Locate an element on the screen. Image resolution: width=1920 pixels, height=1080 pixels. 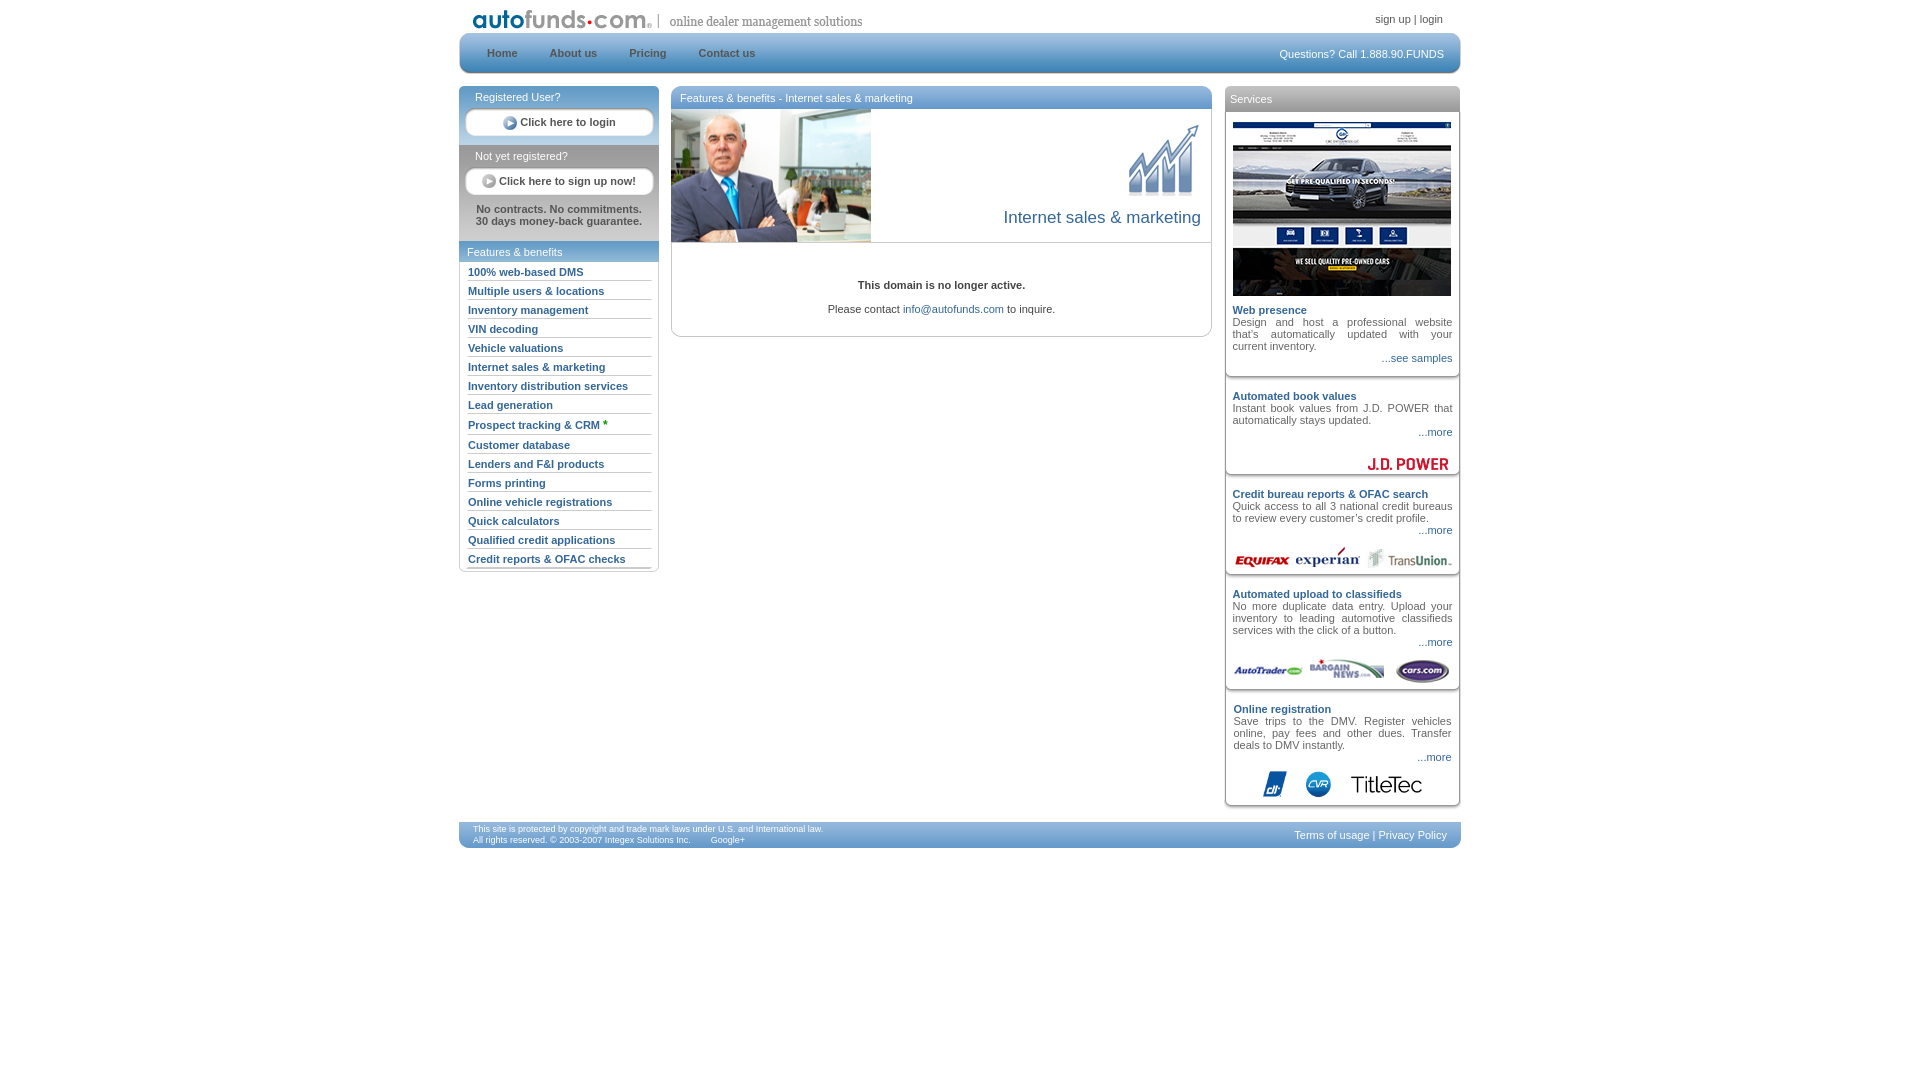
100% web-based DMS is located at coordinates (526, 272).